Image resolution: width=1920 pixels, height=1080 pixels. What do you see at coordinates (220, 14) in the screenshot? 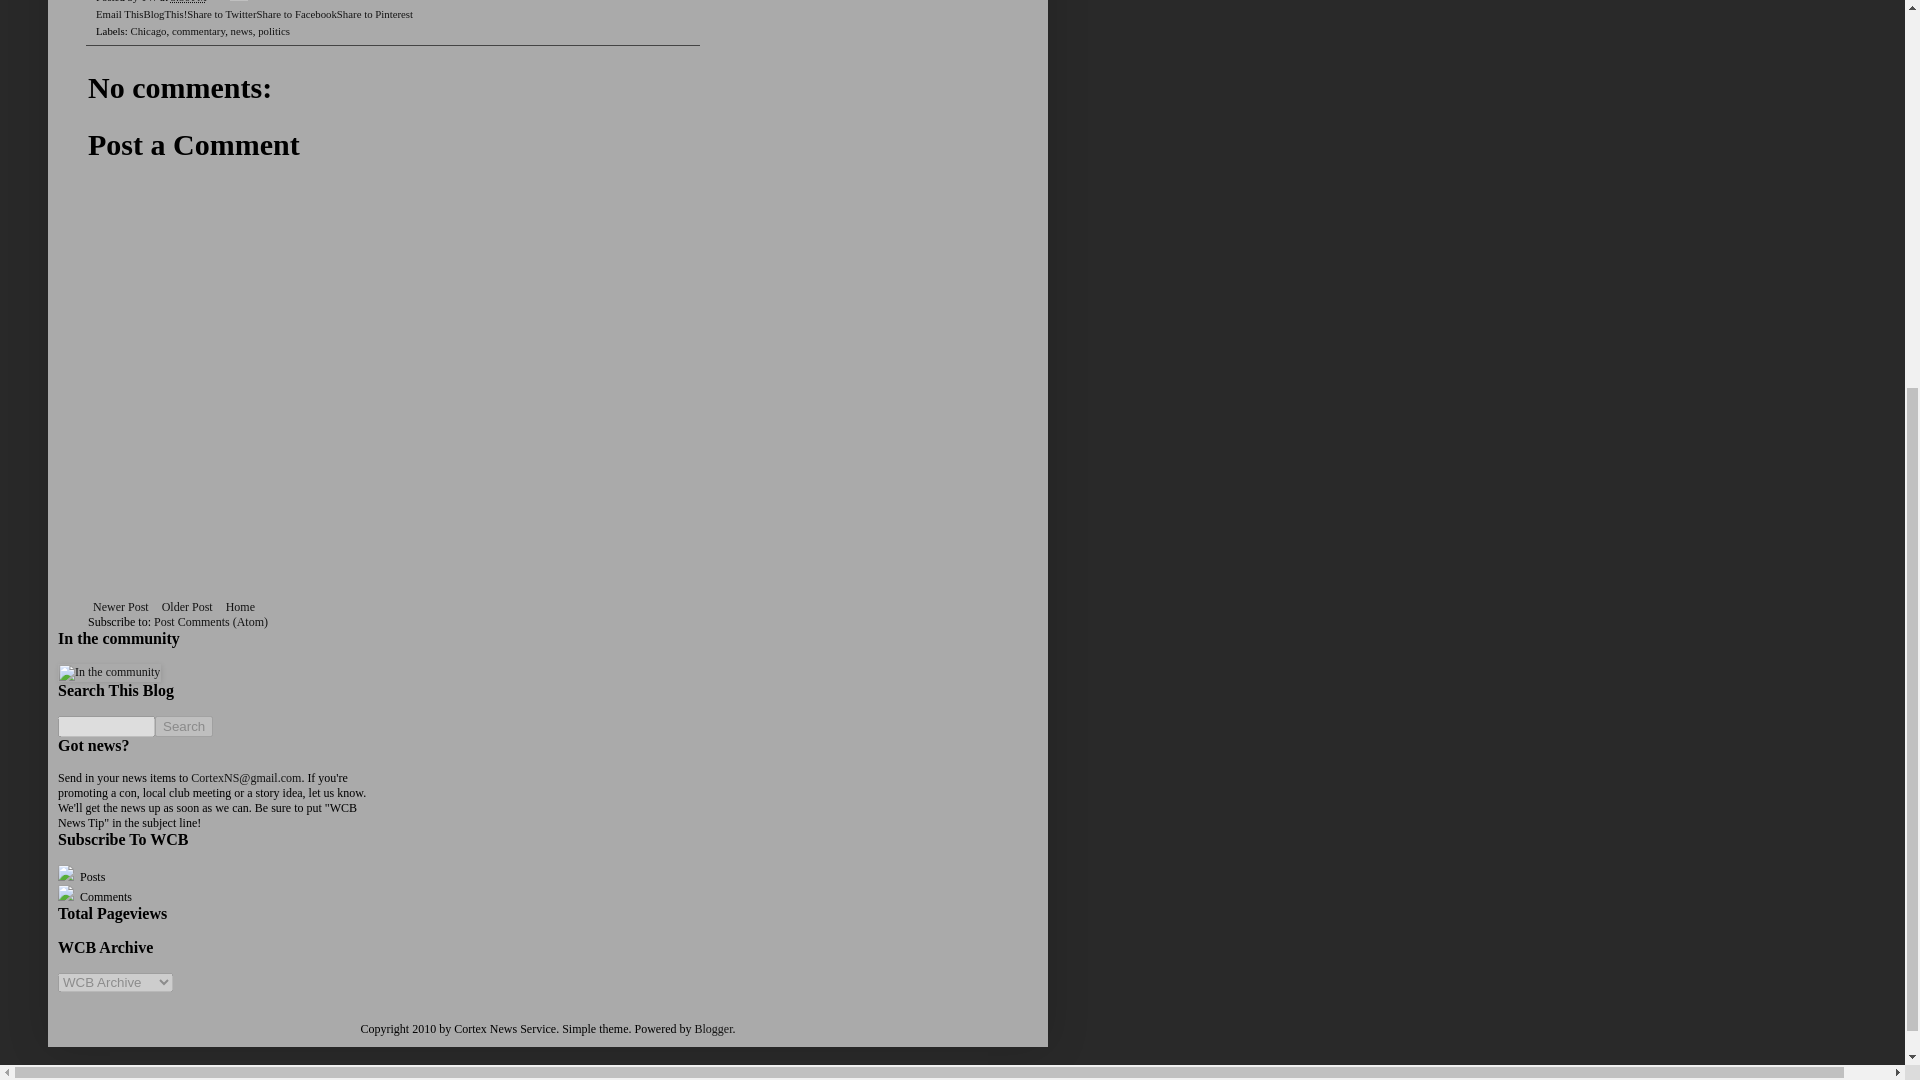
I see `Share to Twitter` at bounding box center [220, 14].